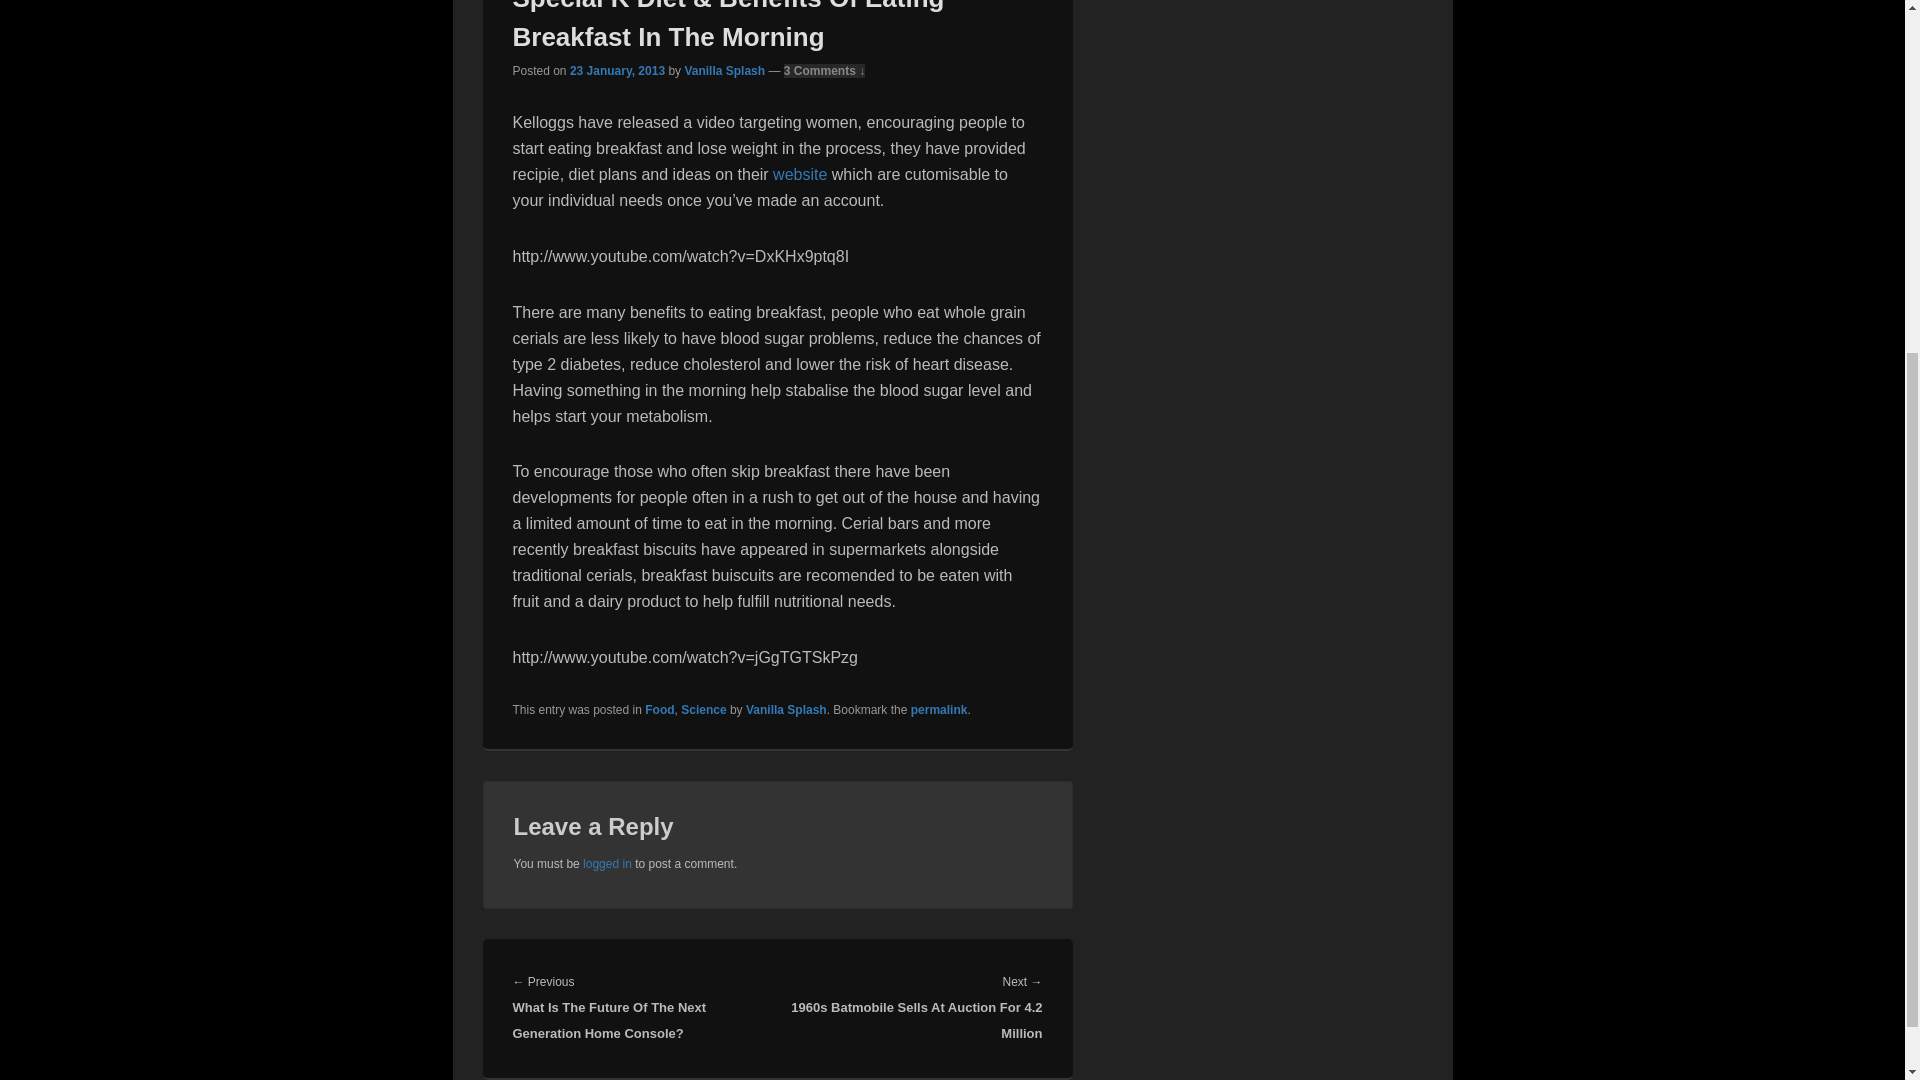 The height and width of the screenshot is (1080, 1920). What do you see at coordinates (786, 710) in the screenshot?
I see `Vanilla Splash` at bounding box center [786, 710].